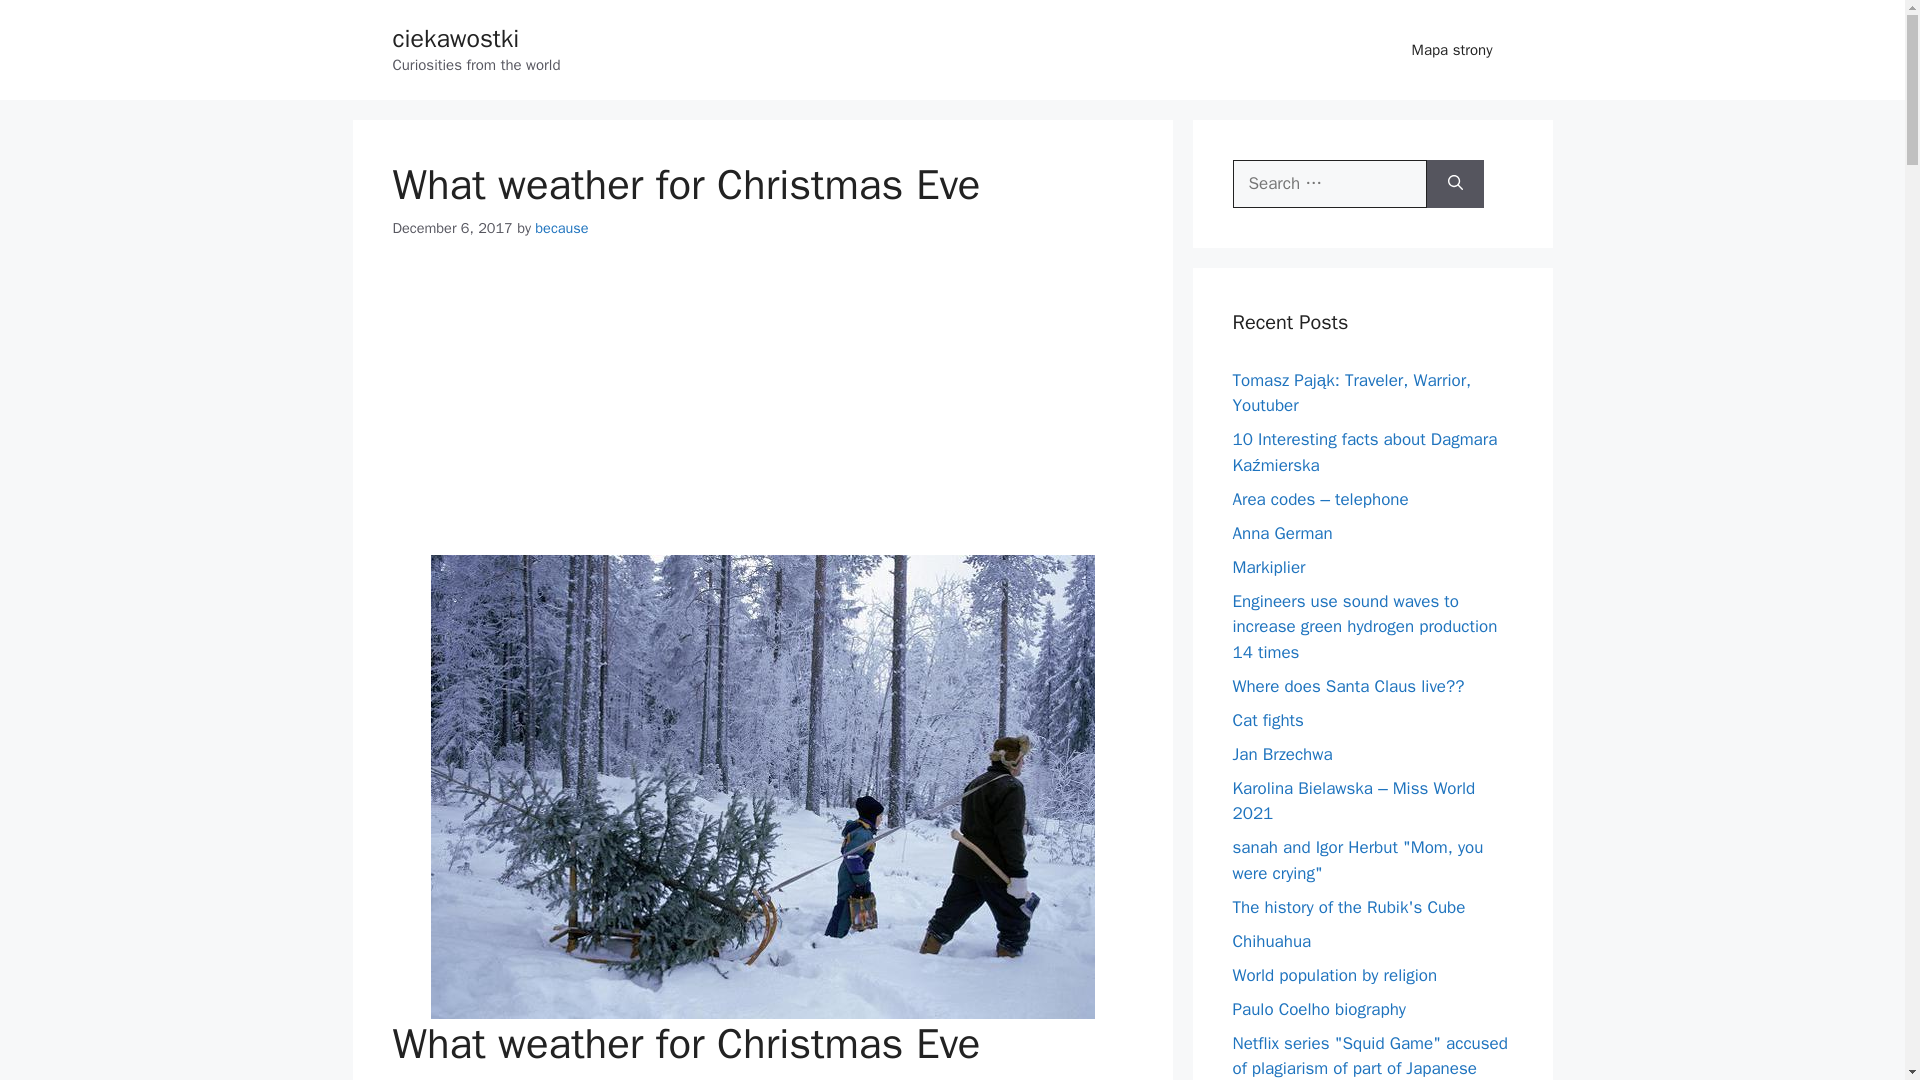  Describe the element at coordinates (454, 38) in the screenshot. I see `ciekawostki` at that location.